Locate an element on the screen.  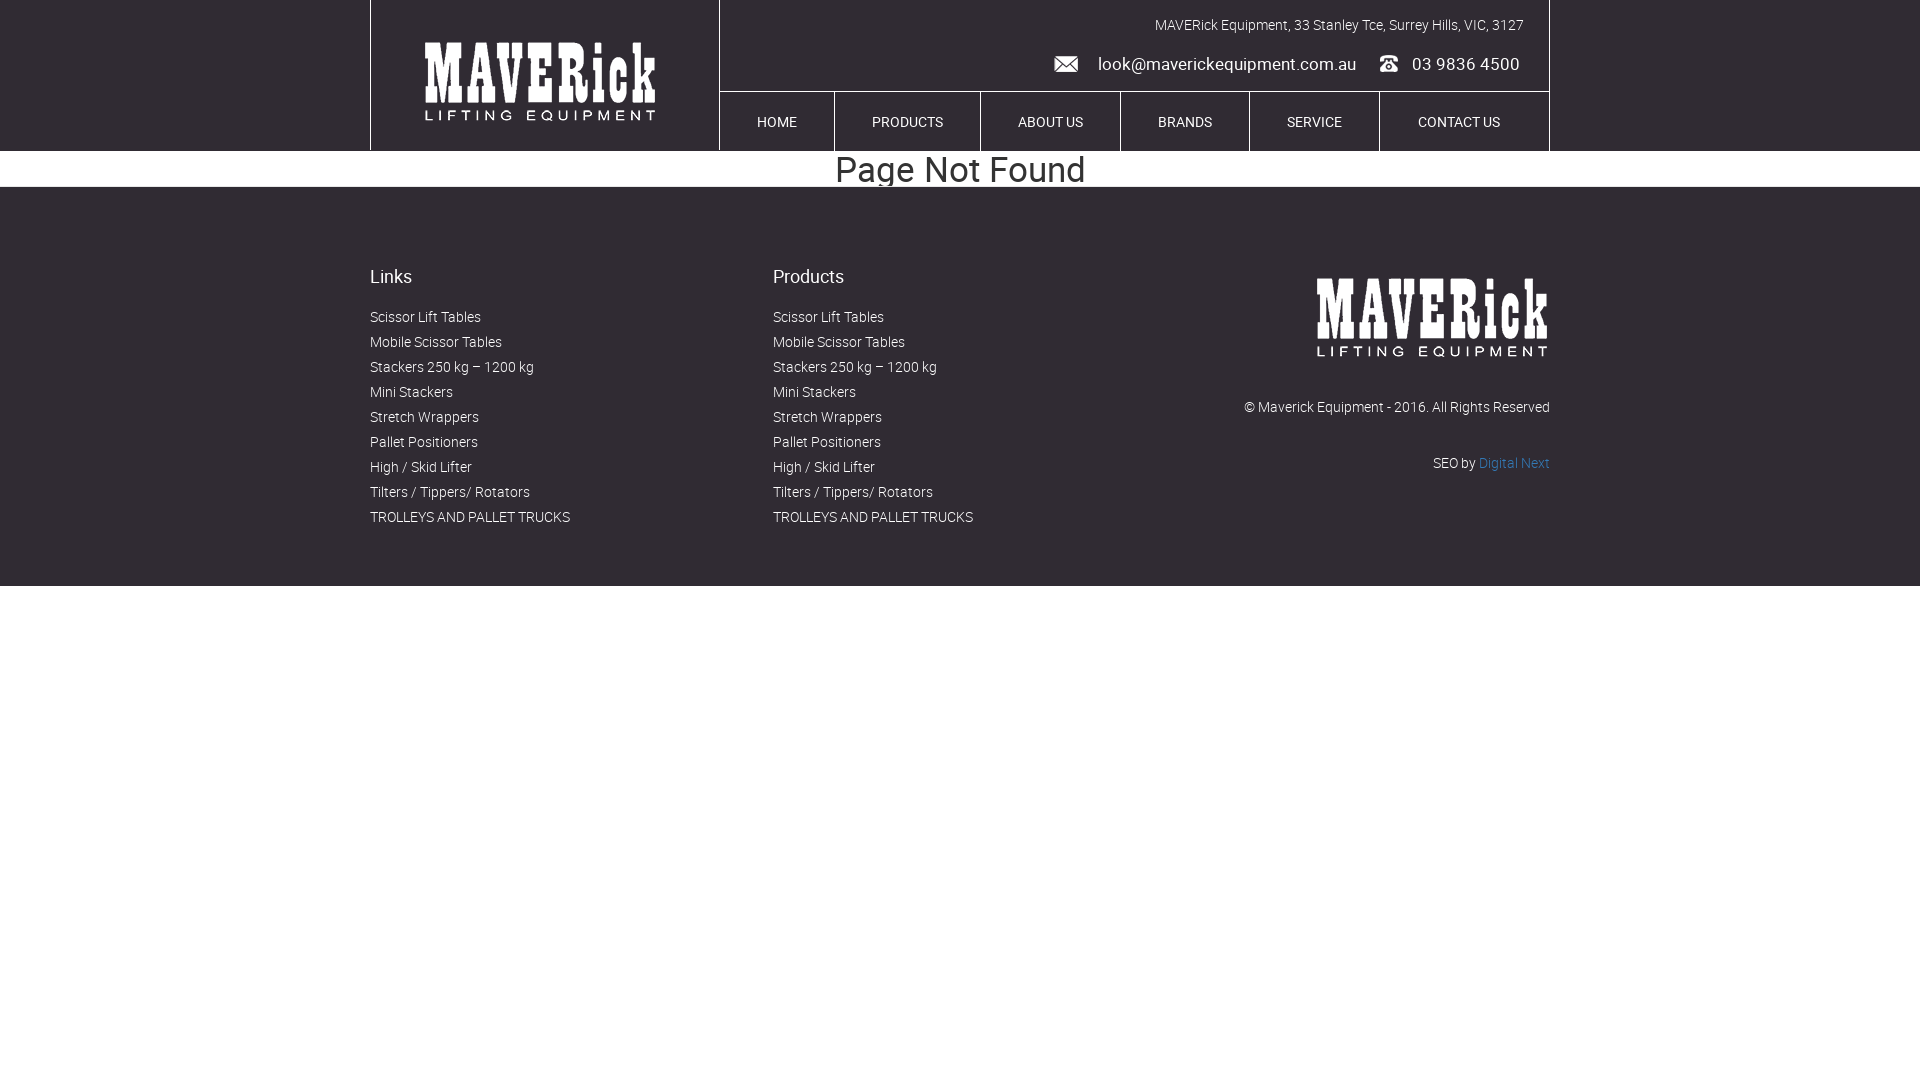
Pallet Positioners is located at coordinates (827, 442).